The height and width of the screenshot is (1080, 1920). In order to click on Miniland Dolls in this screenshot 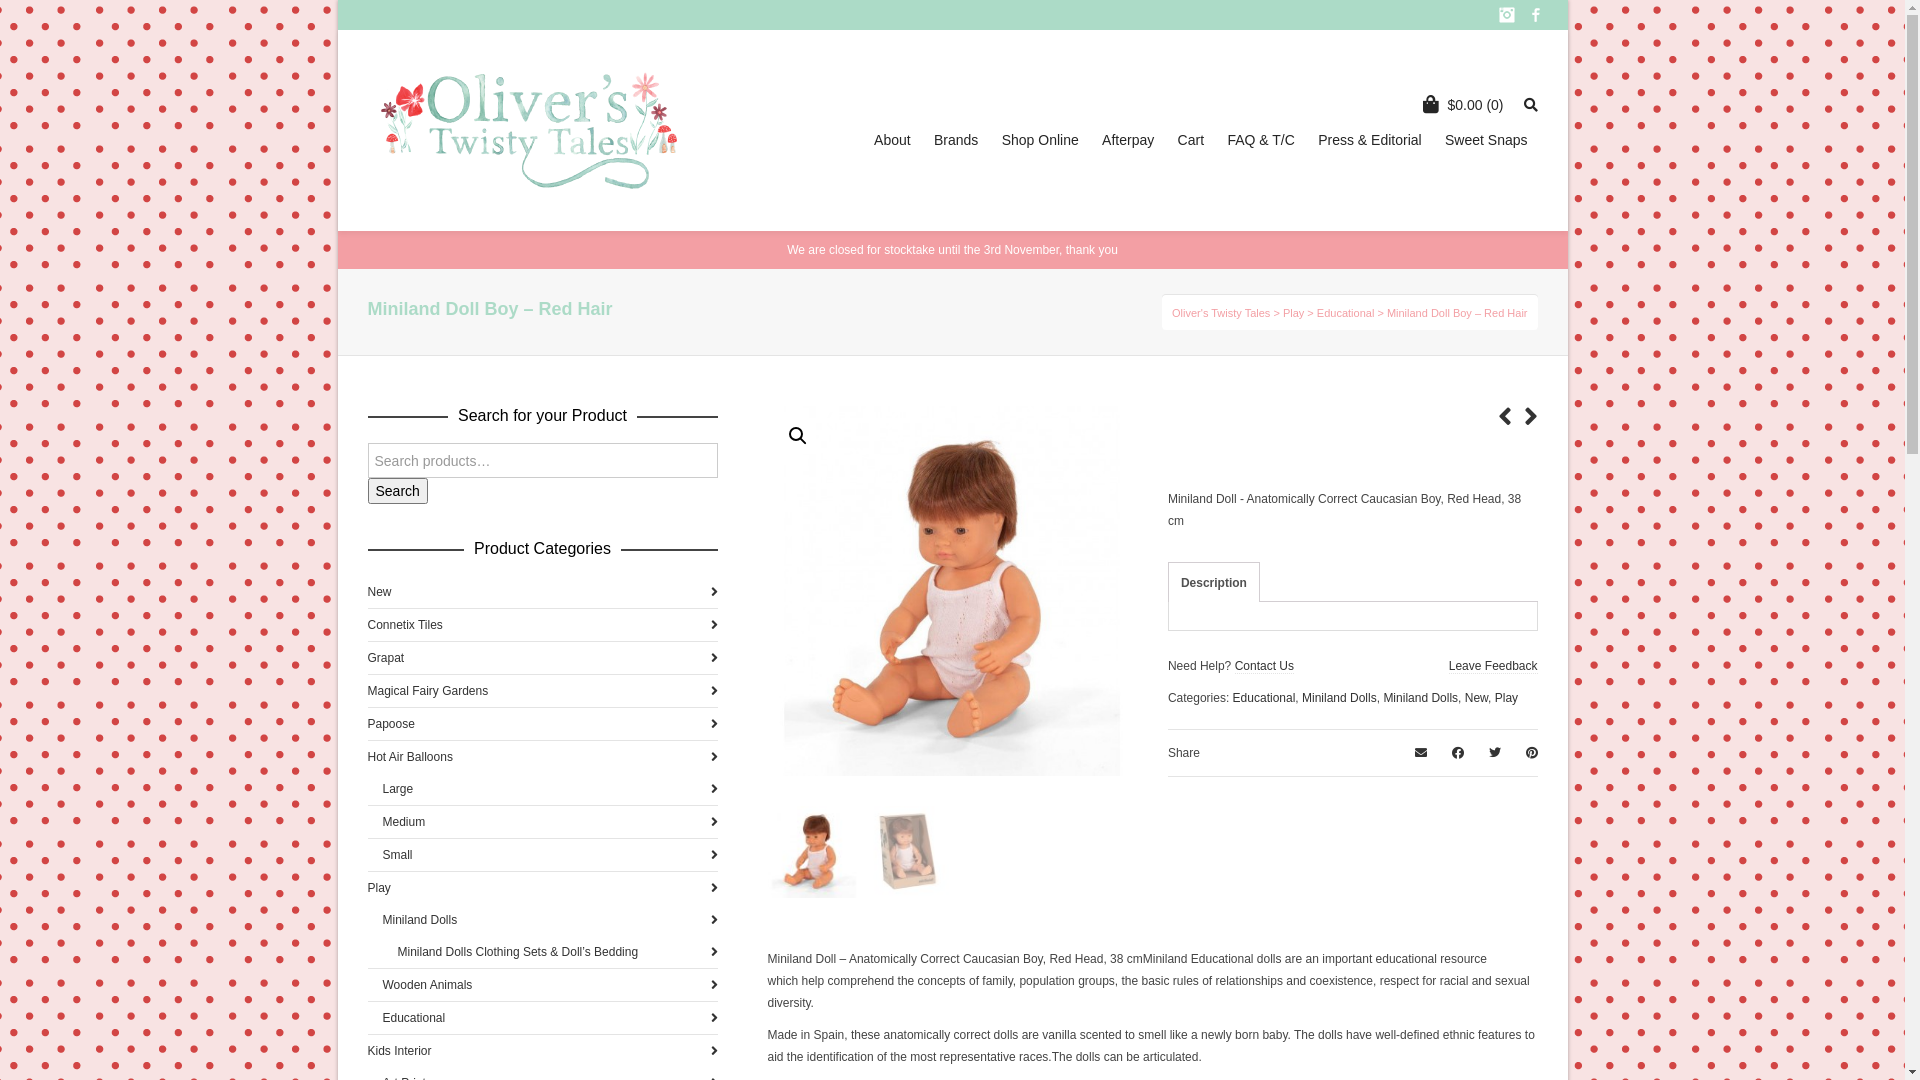, I will do `click(1420, 698)`.